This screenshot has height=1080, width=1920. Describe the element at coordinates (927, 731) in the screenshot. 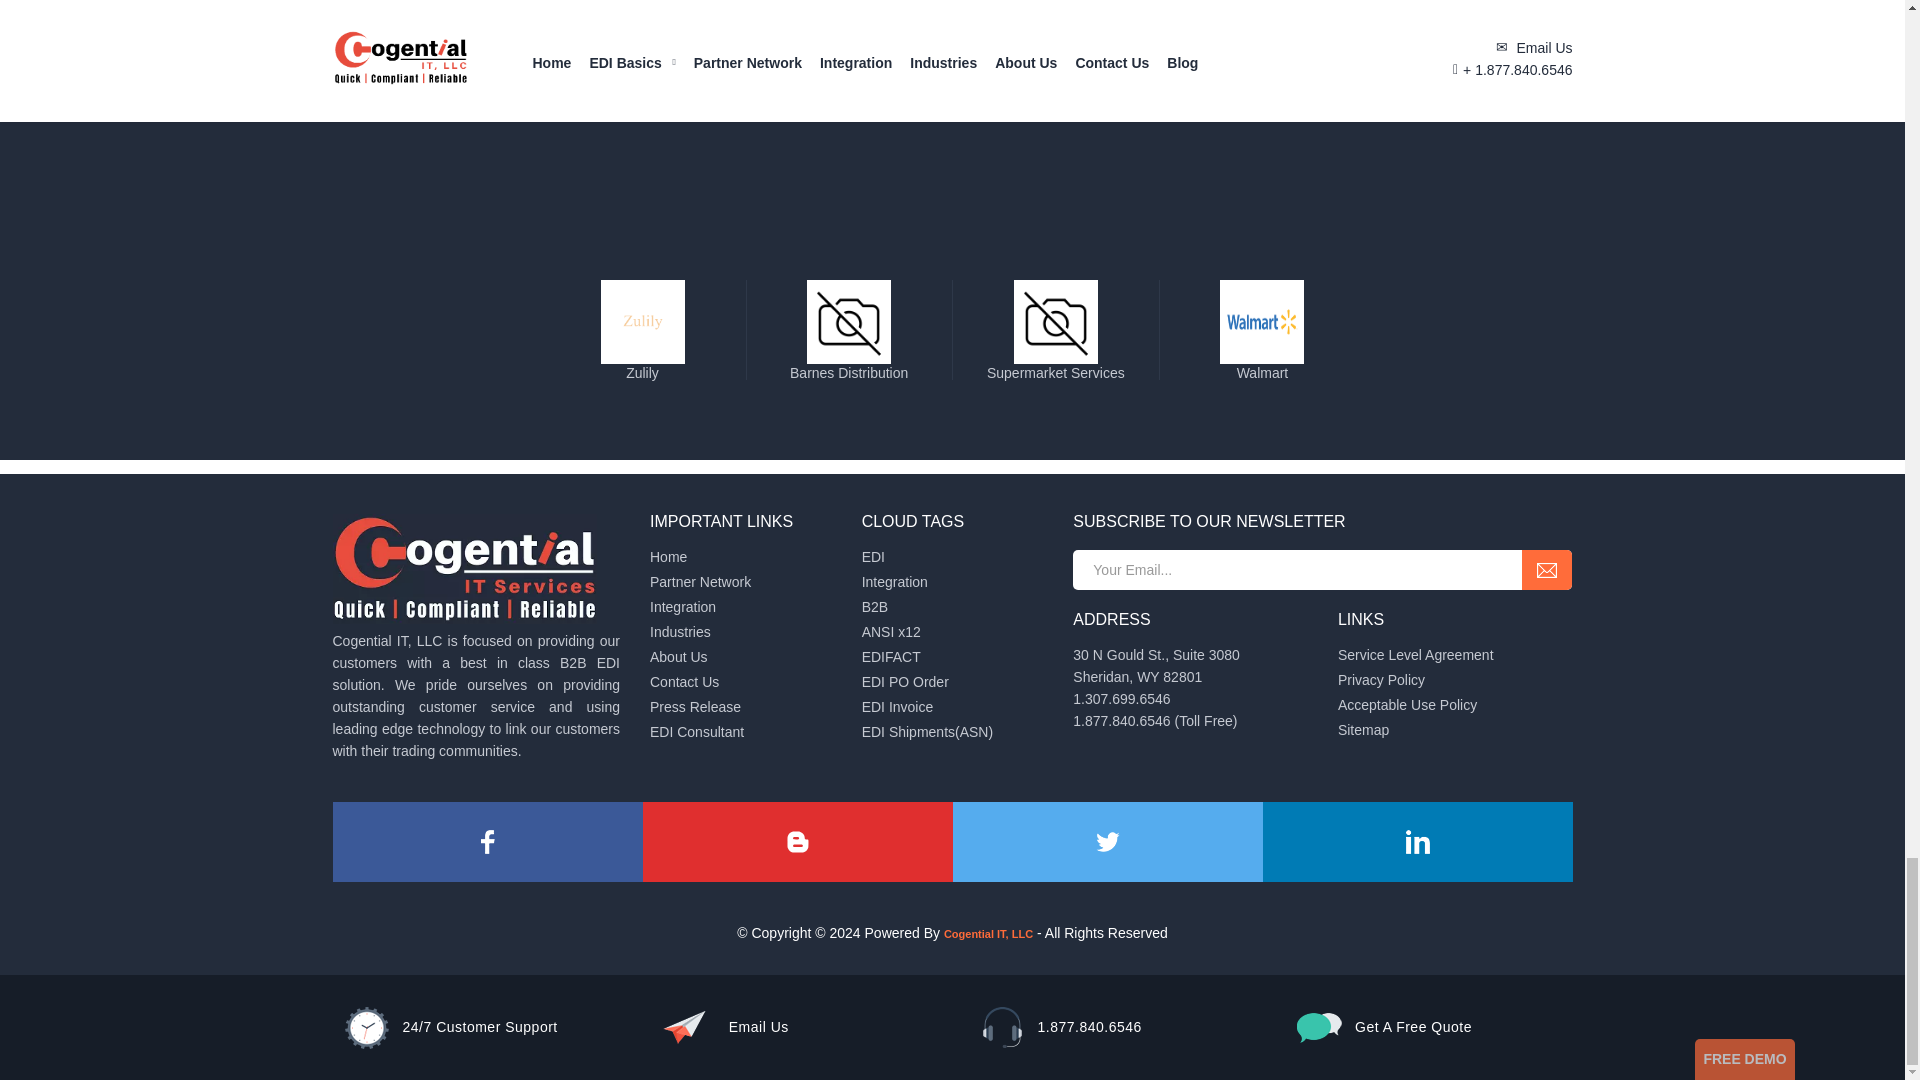

I see `edi 856` at that location.